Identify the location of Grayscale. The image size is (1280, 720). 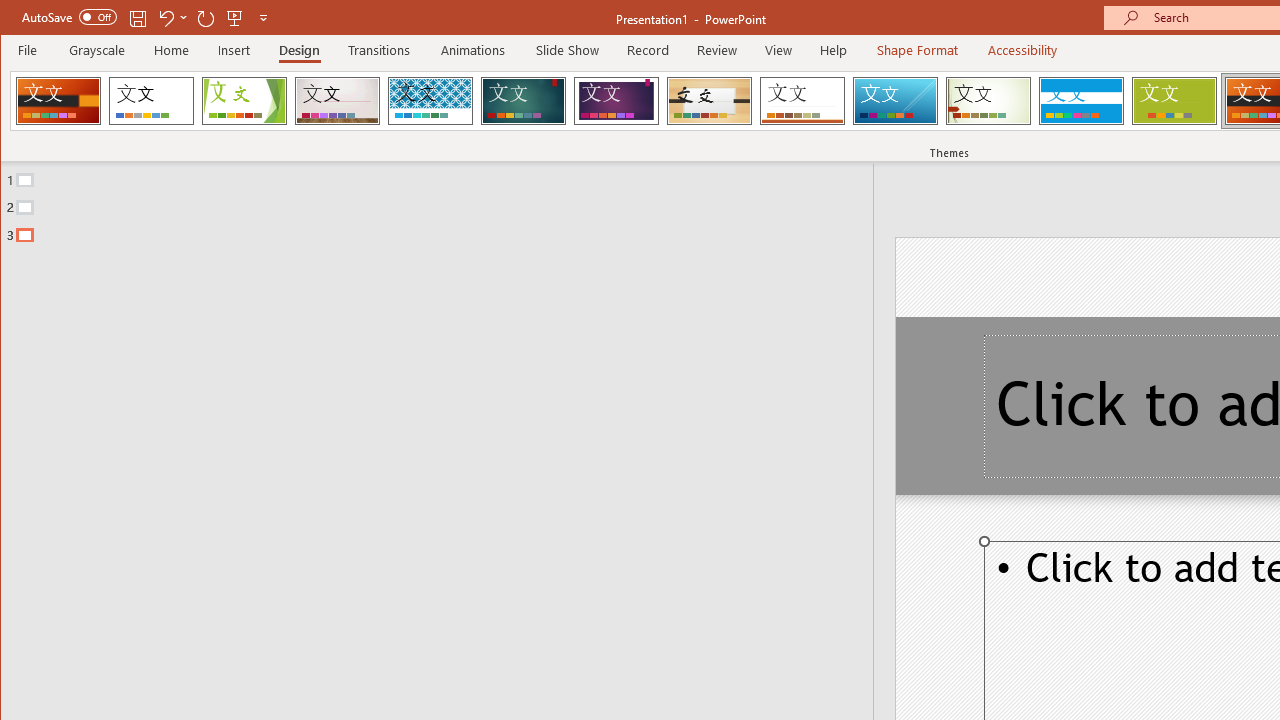
(98, 50).